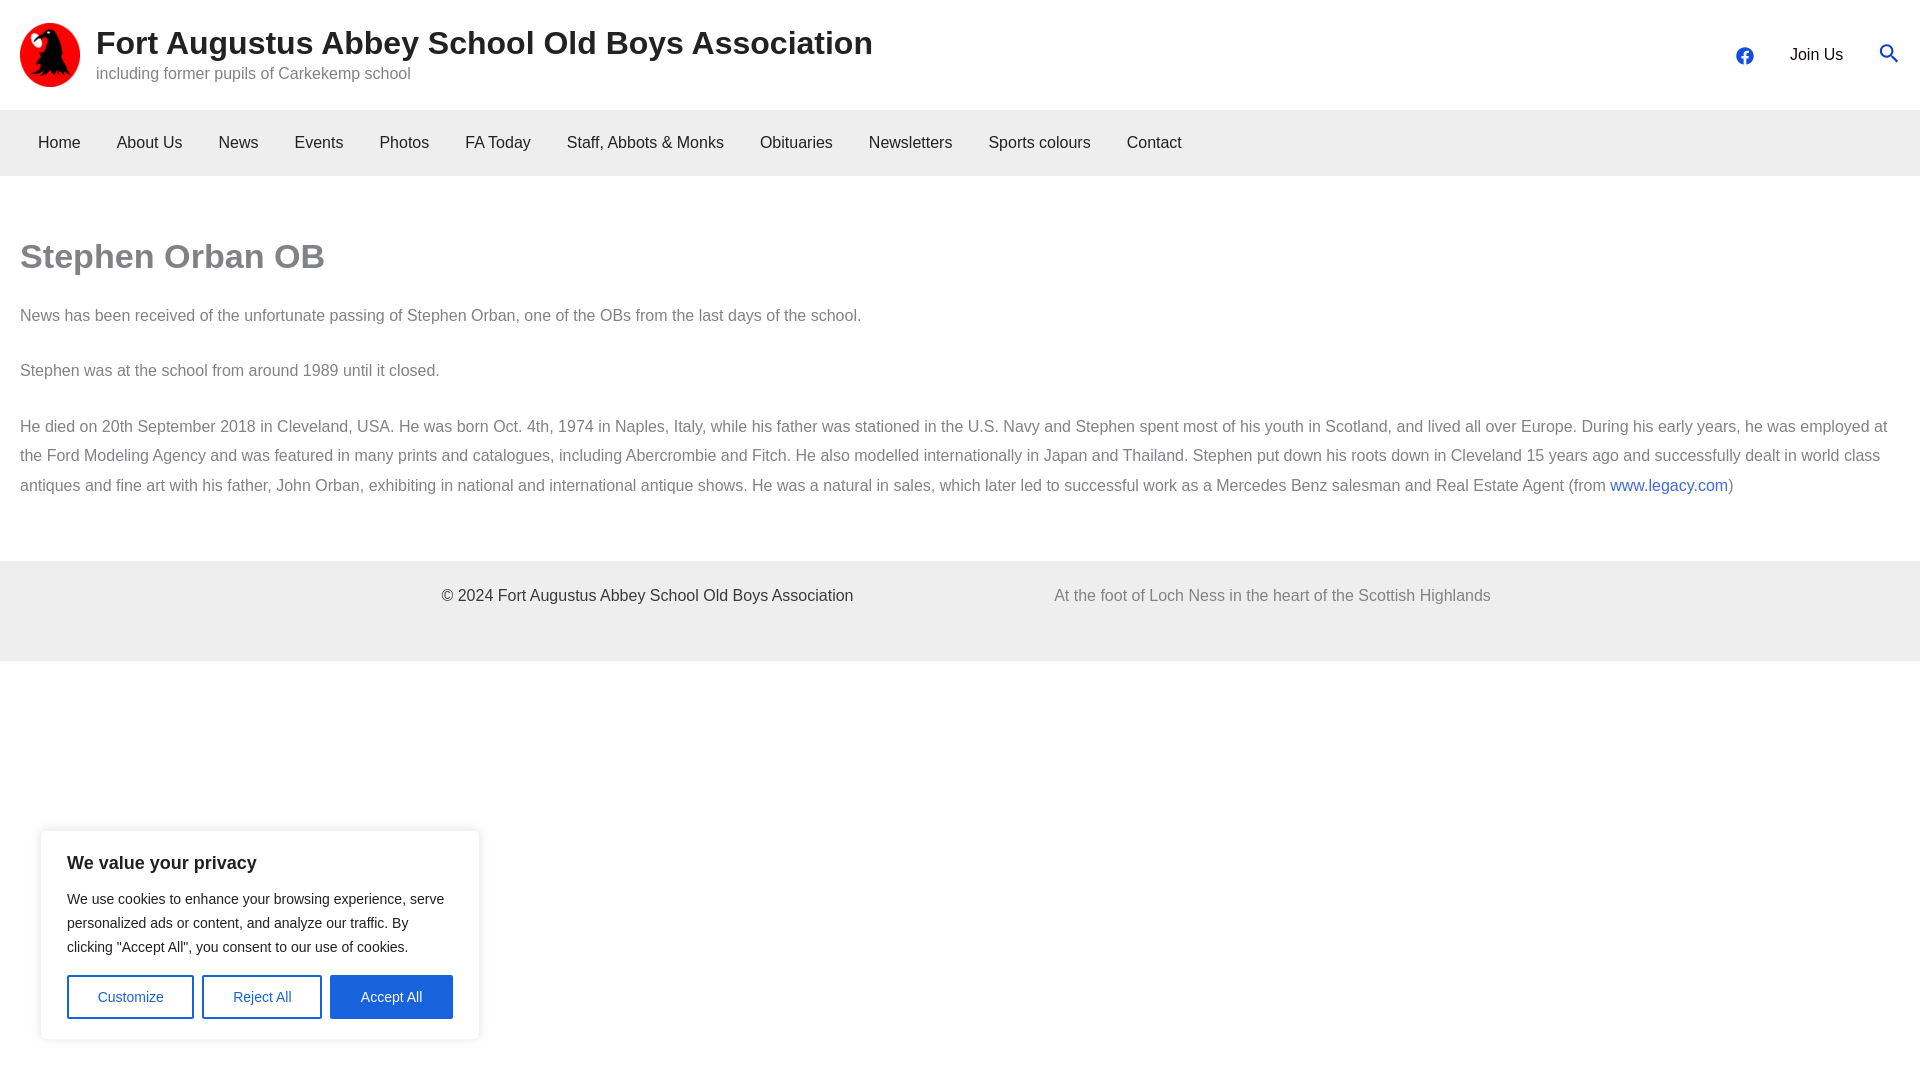 The image size is (1920, 1080). Describe the element at coordinates (498, 143) in the screenshot. I see `FA Today` at that location.